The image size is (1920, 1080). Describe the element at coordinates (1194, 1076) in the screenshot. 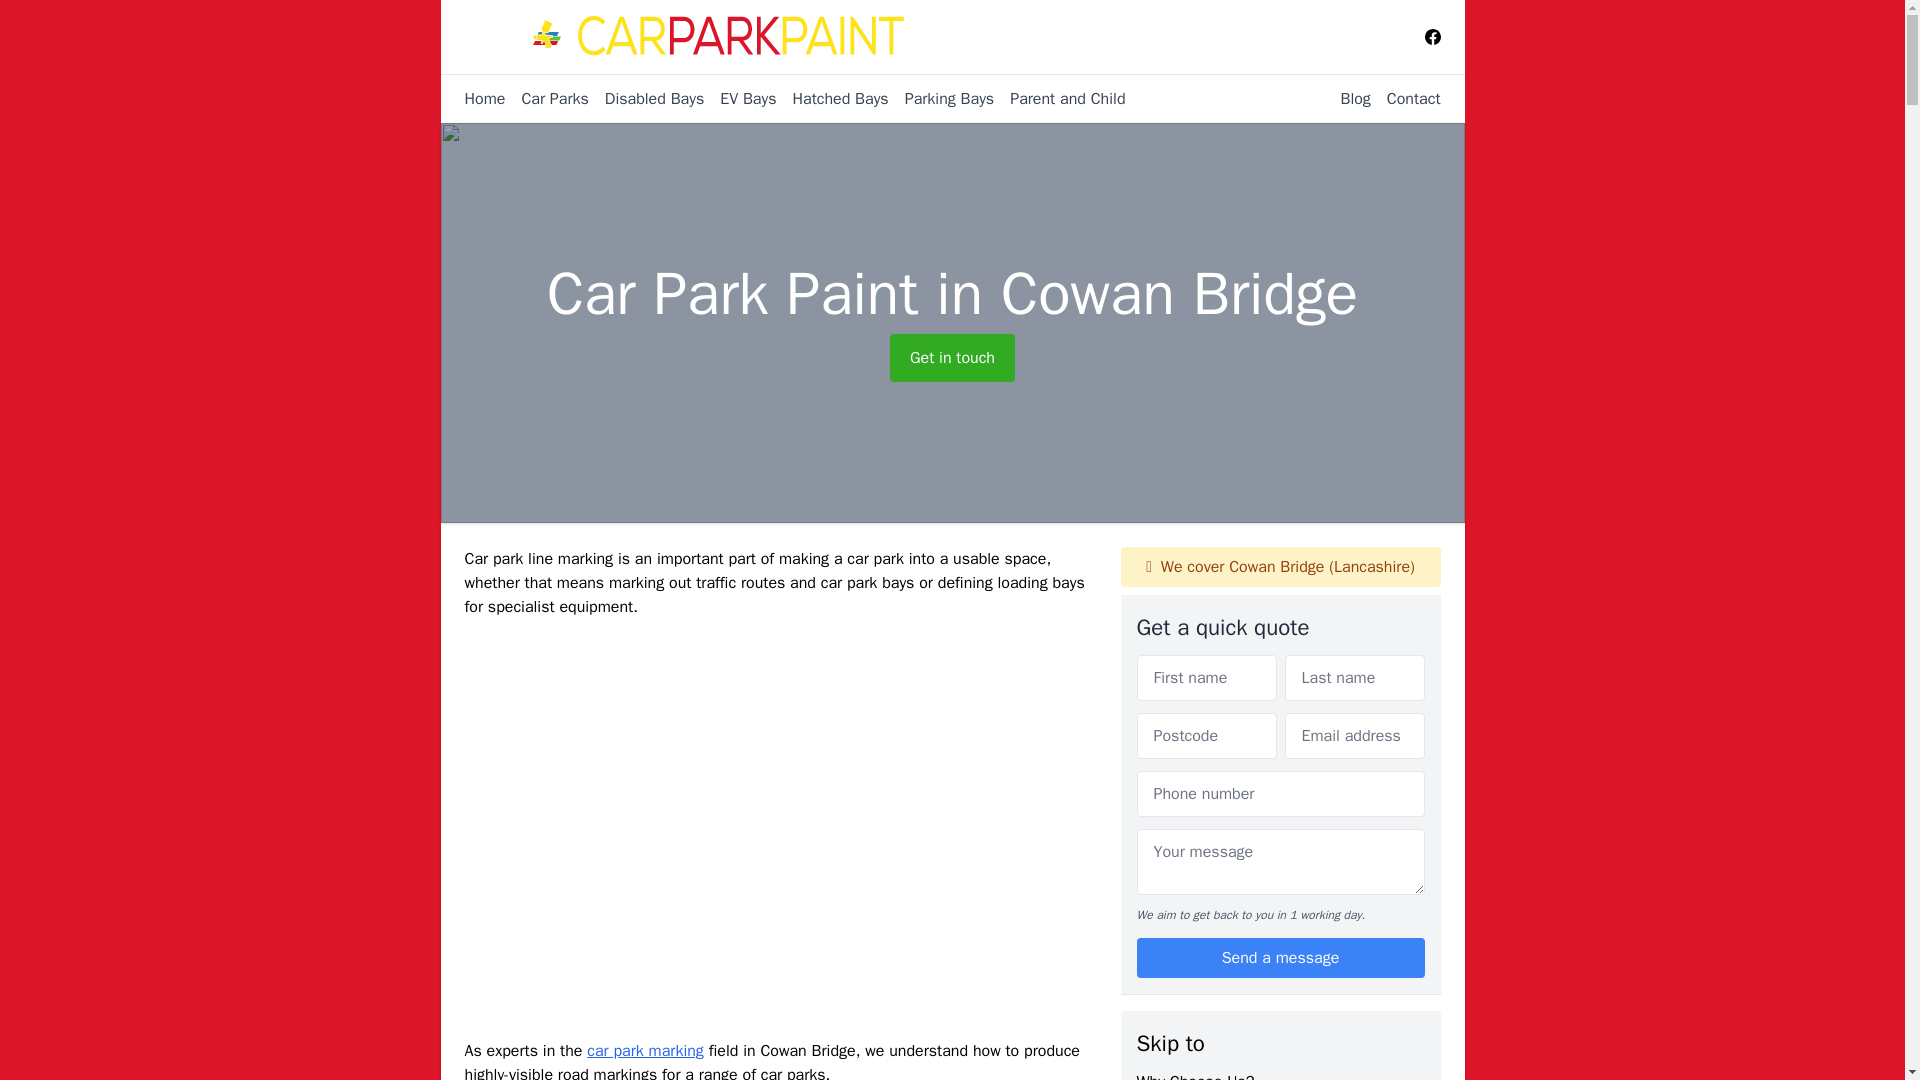

I see `Why Choose Us?` at that location.